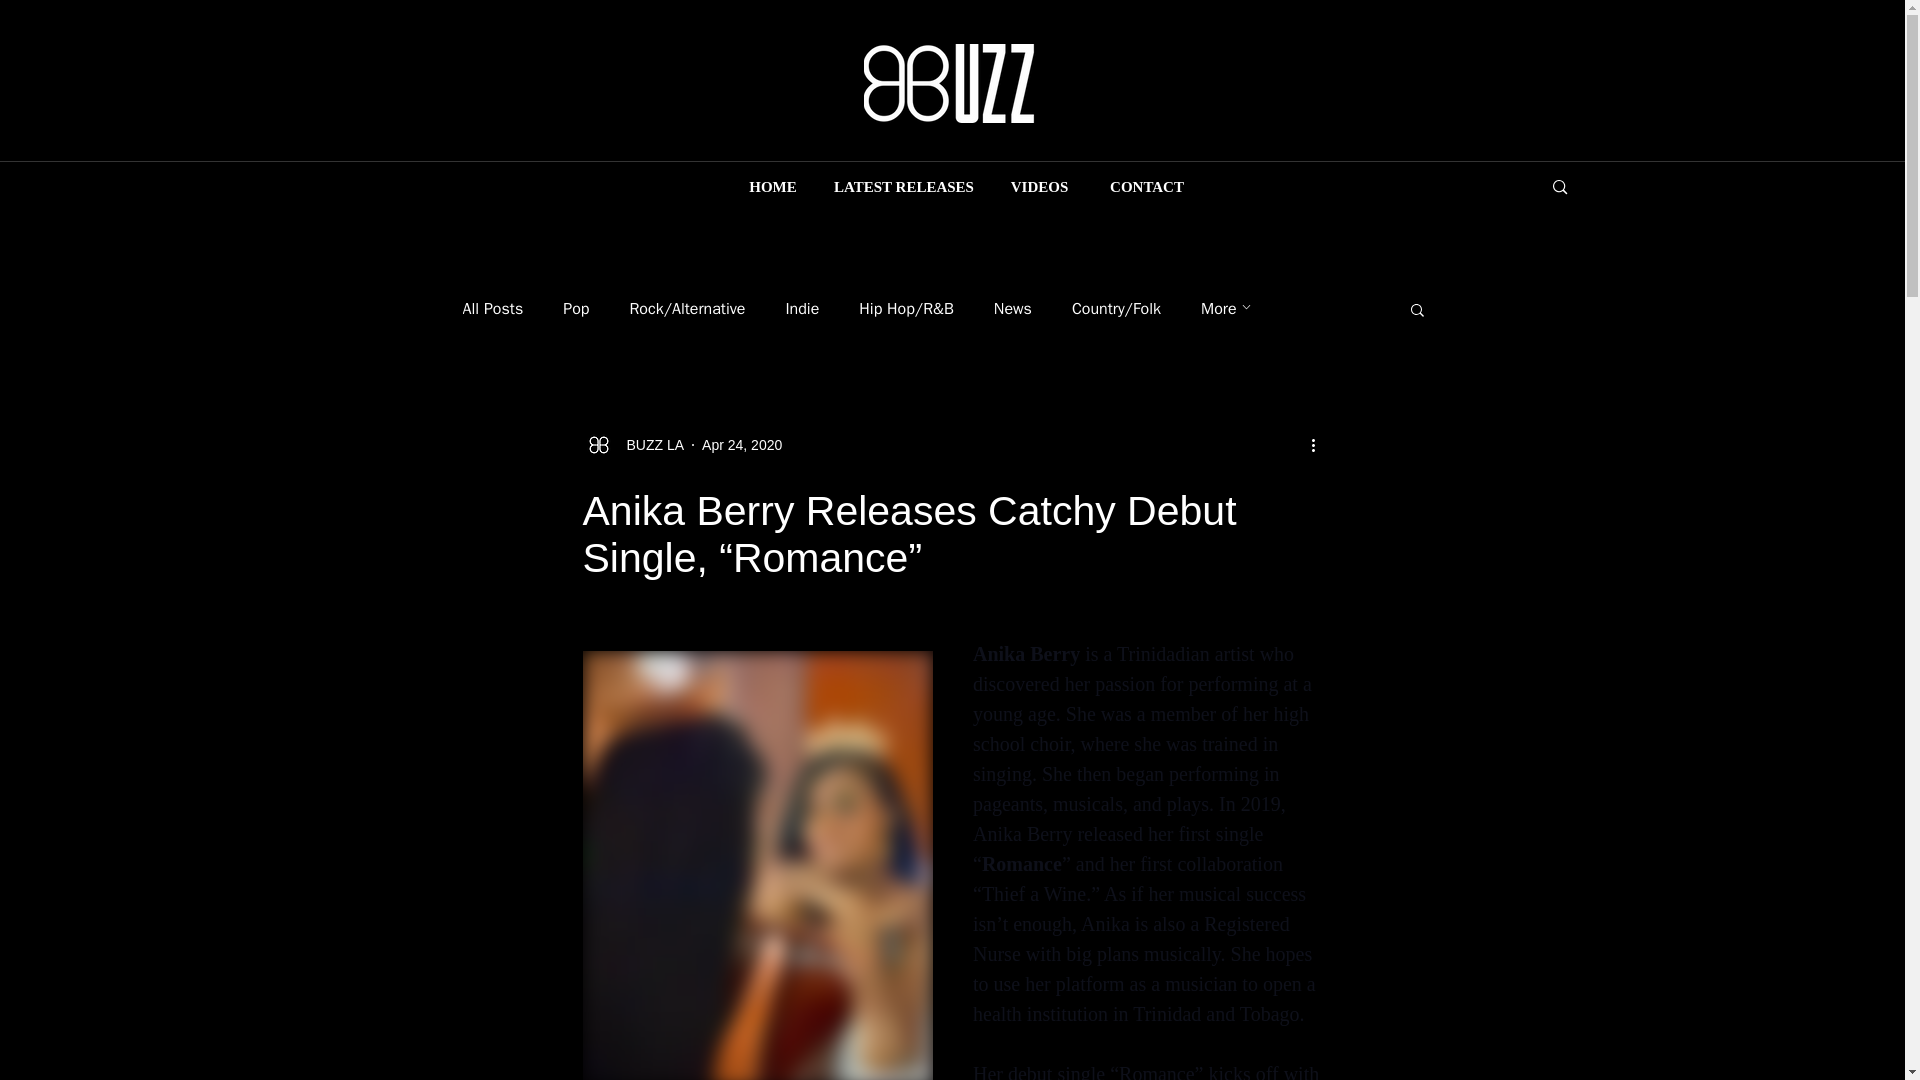 This screenshot has width=1920, height=1080. Describe the element at coordinates (904, 187) in the screenshot. I see `LATEST RELEASES` at that location.